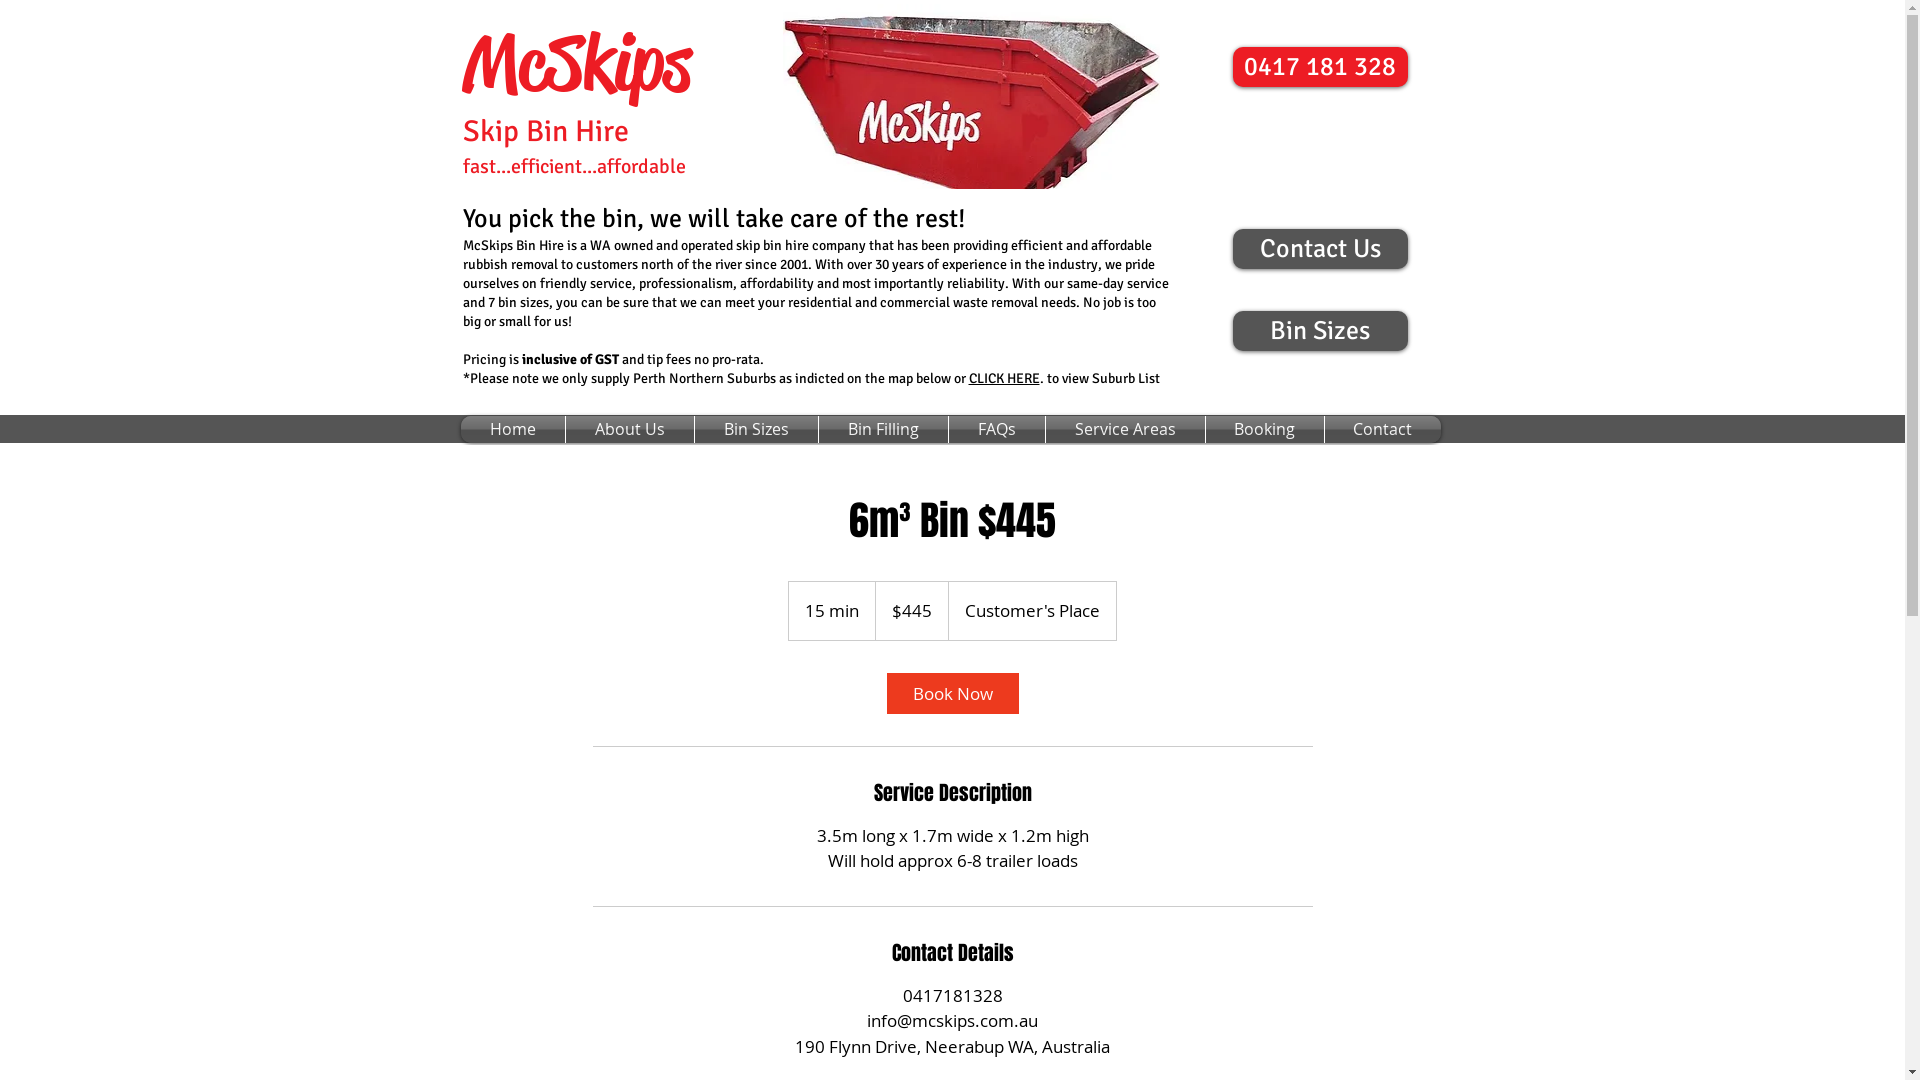 This screenshot has height=1080, width=1920. I want to click on Bin Filling, so click(882, 430).